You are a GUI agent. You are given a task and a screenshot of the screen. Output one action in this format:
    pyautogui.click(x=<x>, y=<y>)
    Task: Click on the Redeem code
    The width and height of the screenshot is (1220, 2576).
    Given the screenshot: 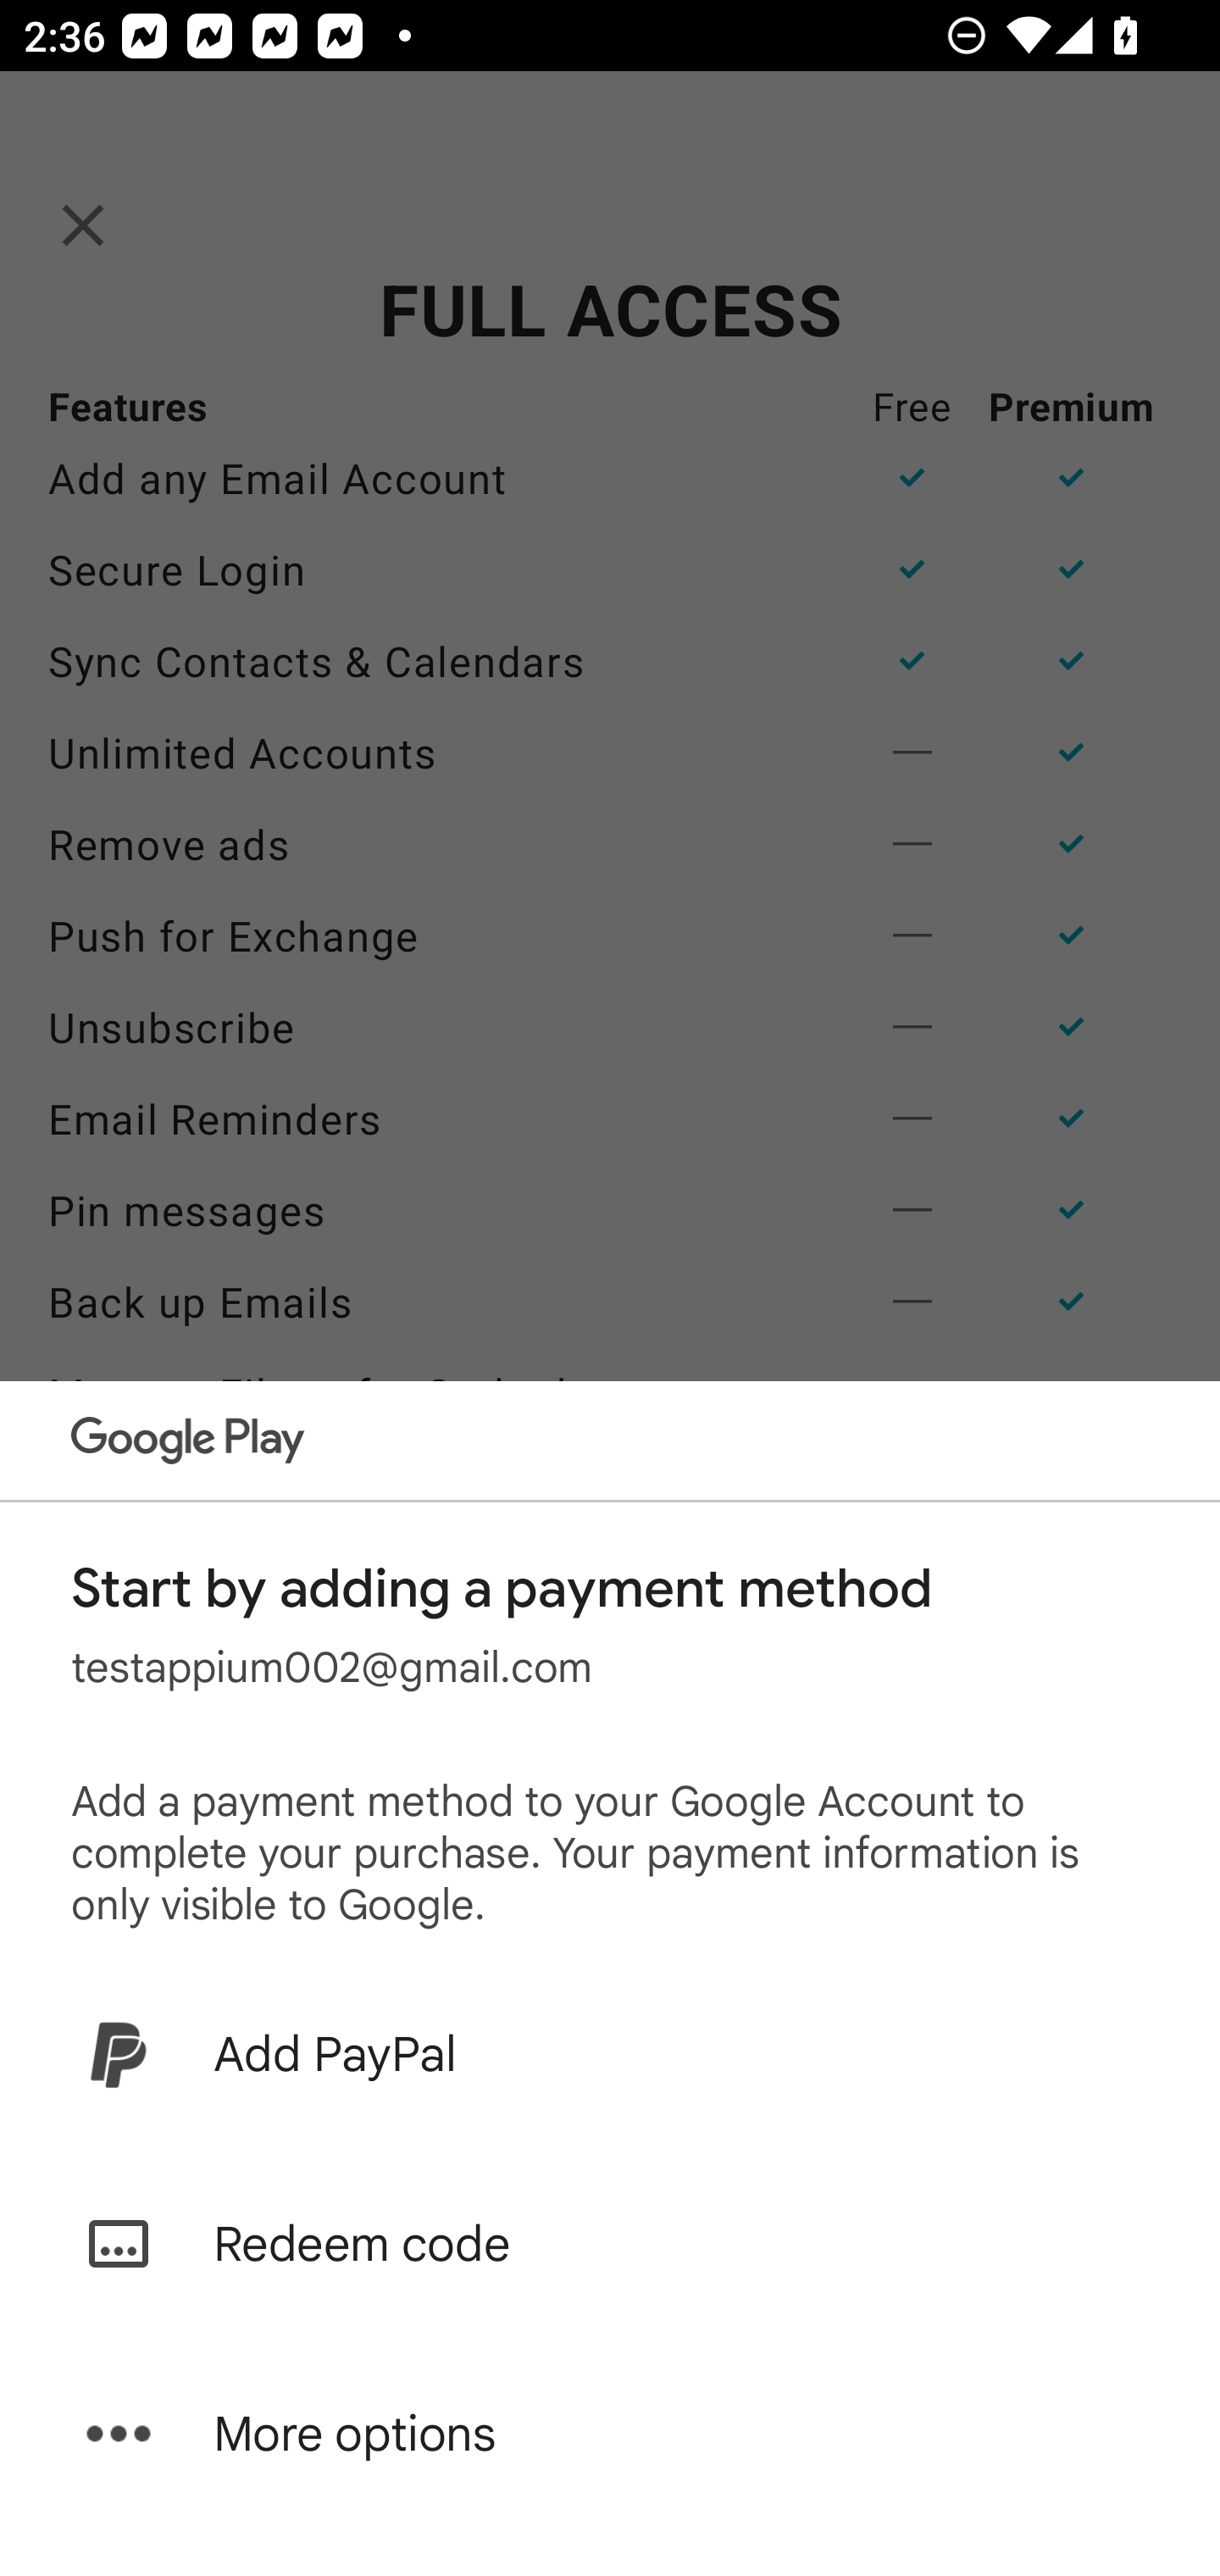 What is the action you would take?
    pyautogui.click(x=610, y=2244)
    